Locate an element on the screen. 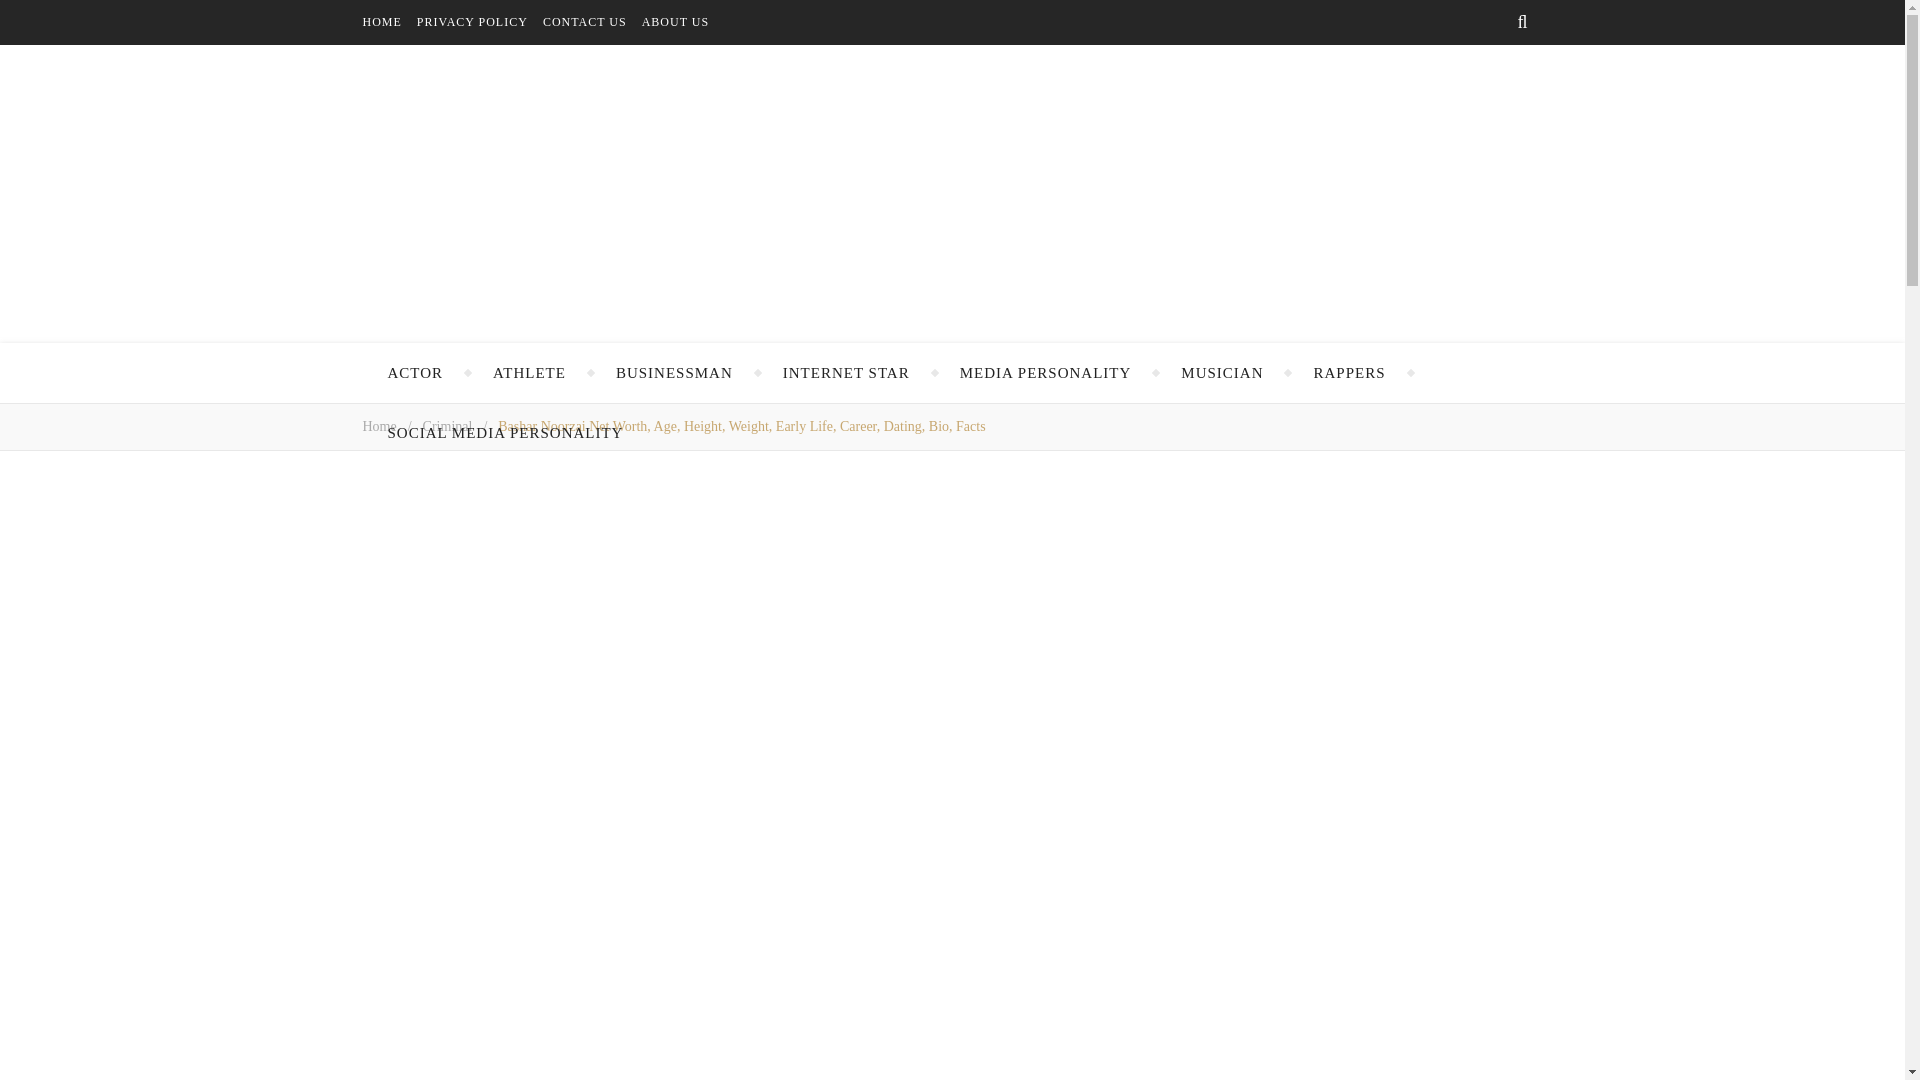  HOME is located at coordinates (389, 22).